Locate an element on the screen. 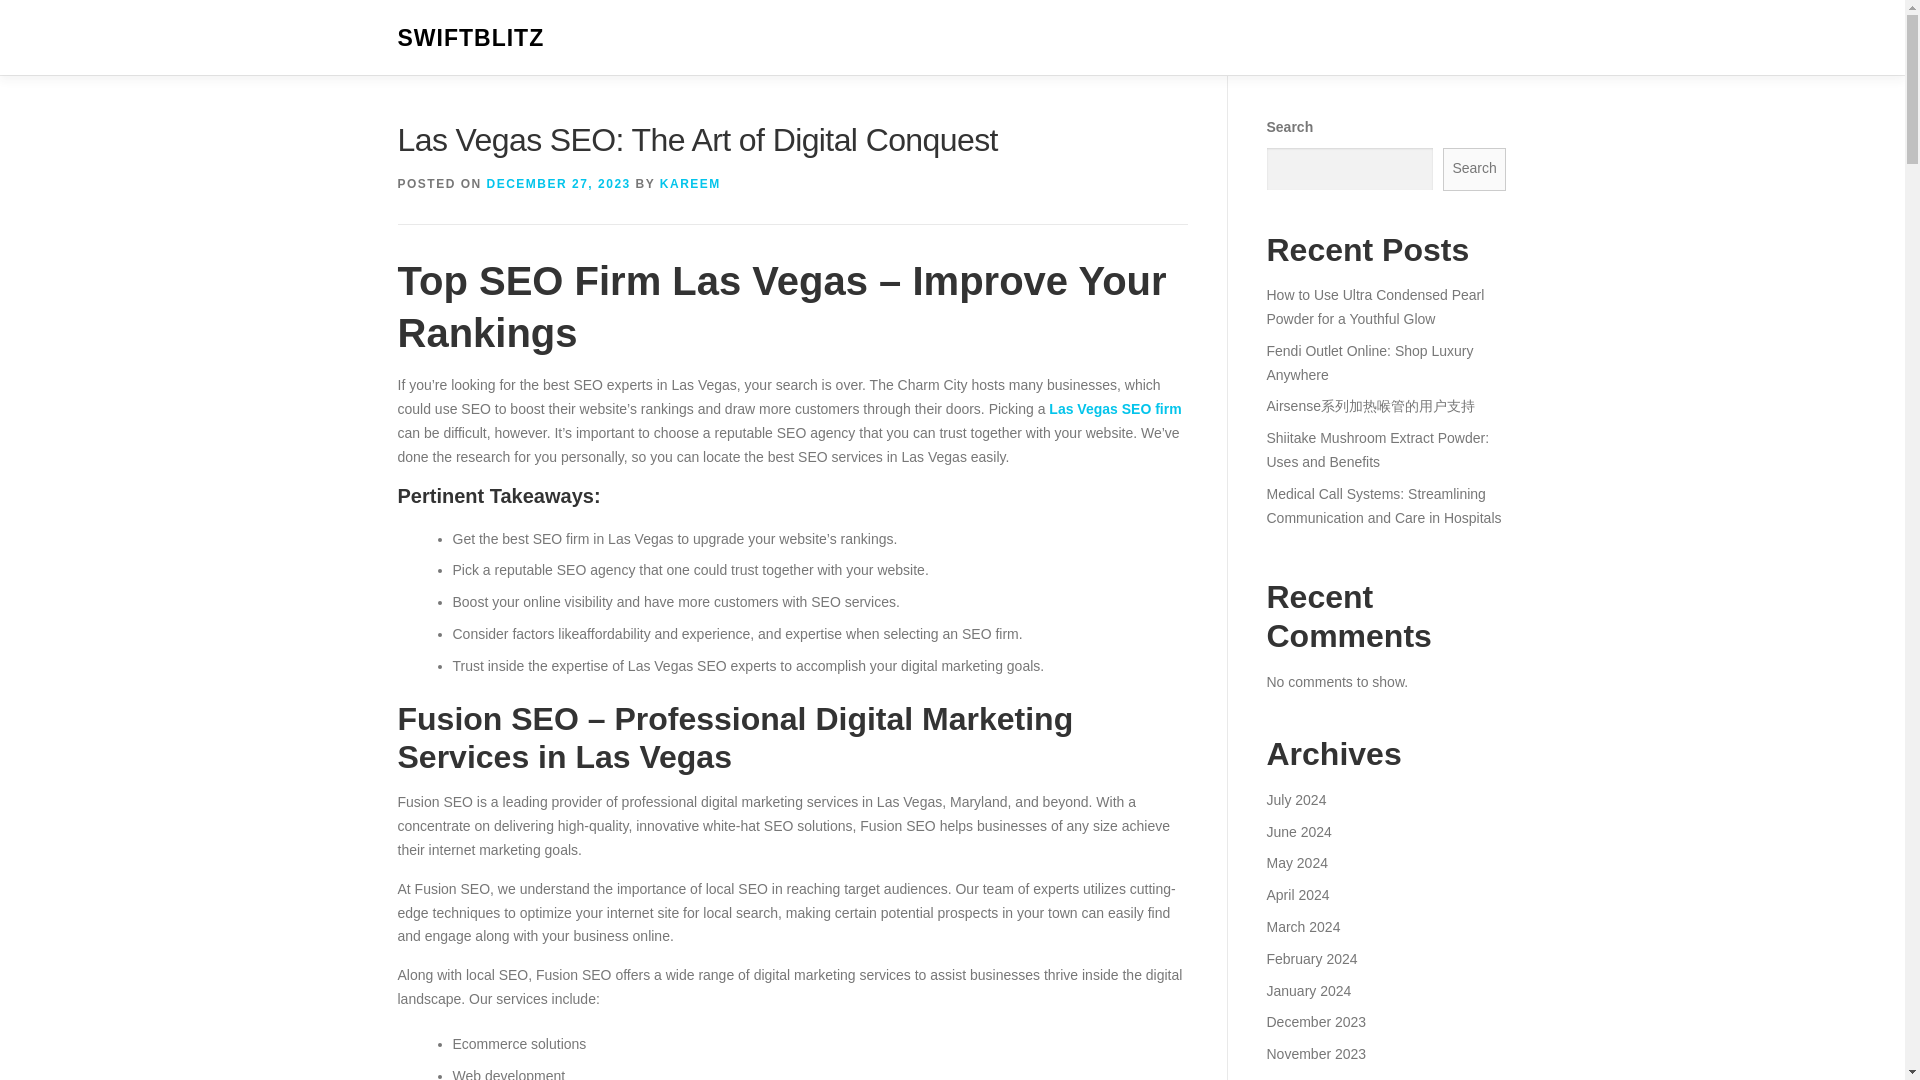 Image resolution: width=1920 pixels, height=1080 pixels. KAREEM is located at coordinates (690, 184).